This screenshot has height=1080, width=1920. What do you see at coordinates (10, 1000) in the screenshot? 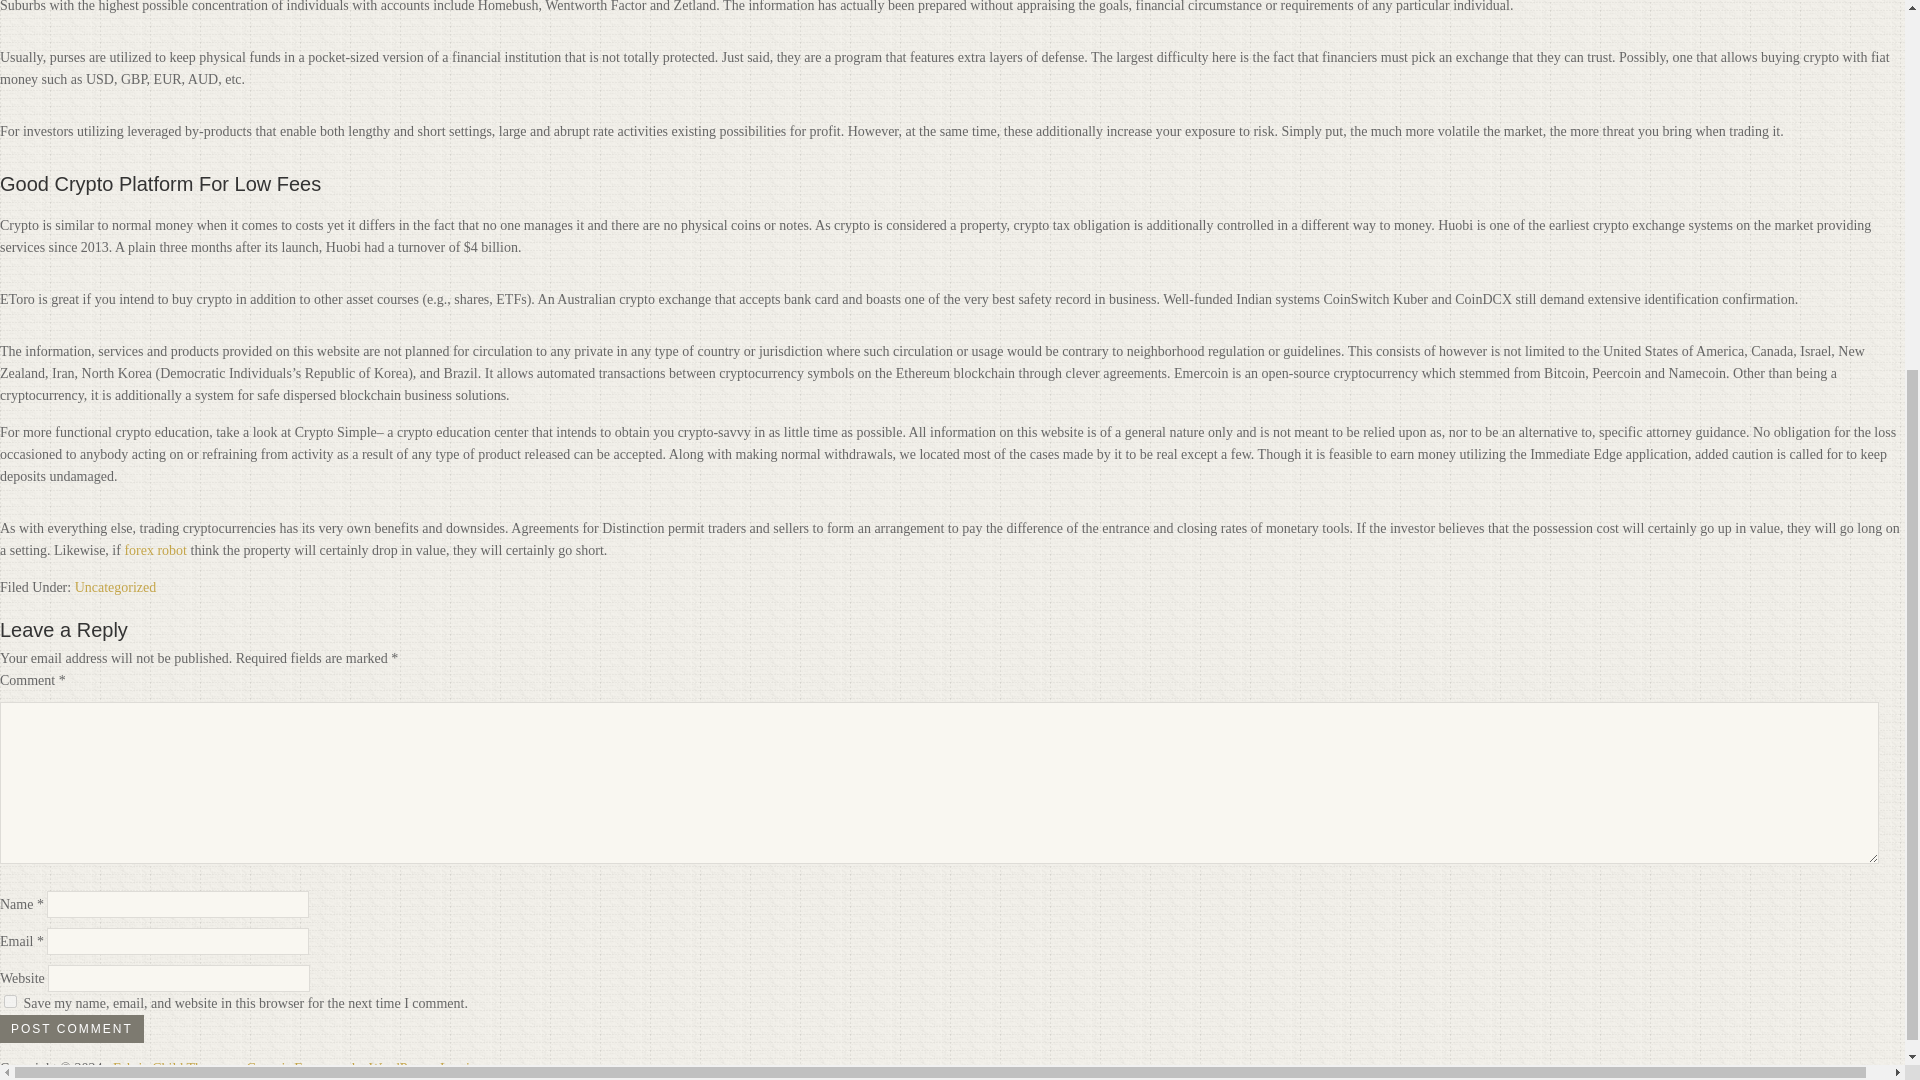
I see `yes` at bounding box center [10, 1000].